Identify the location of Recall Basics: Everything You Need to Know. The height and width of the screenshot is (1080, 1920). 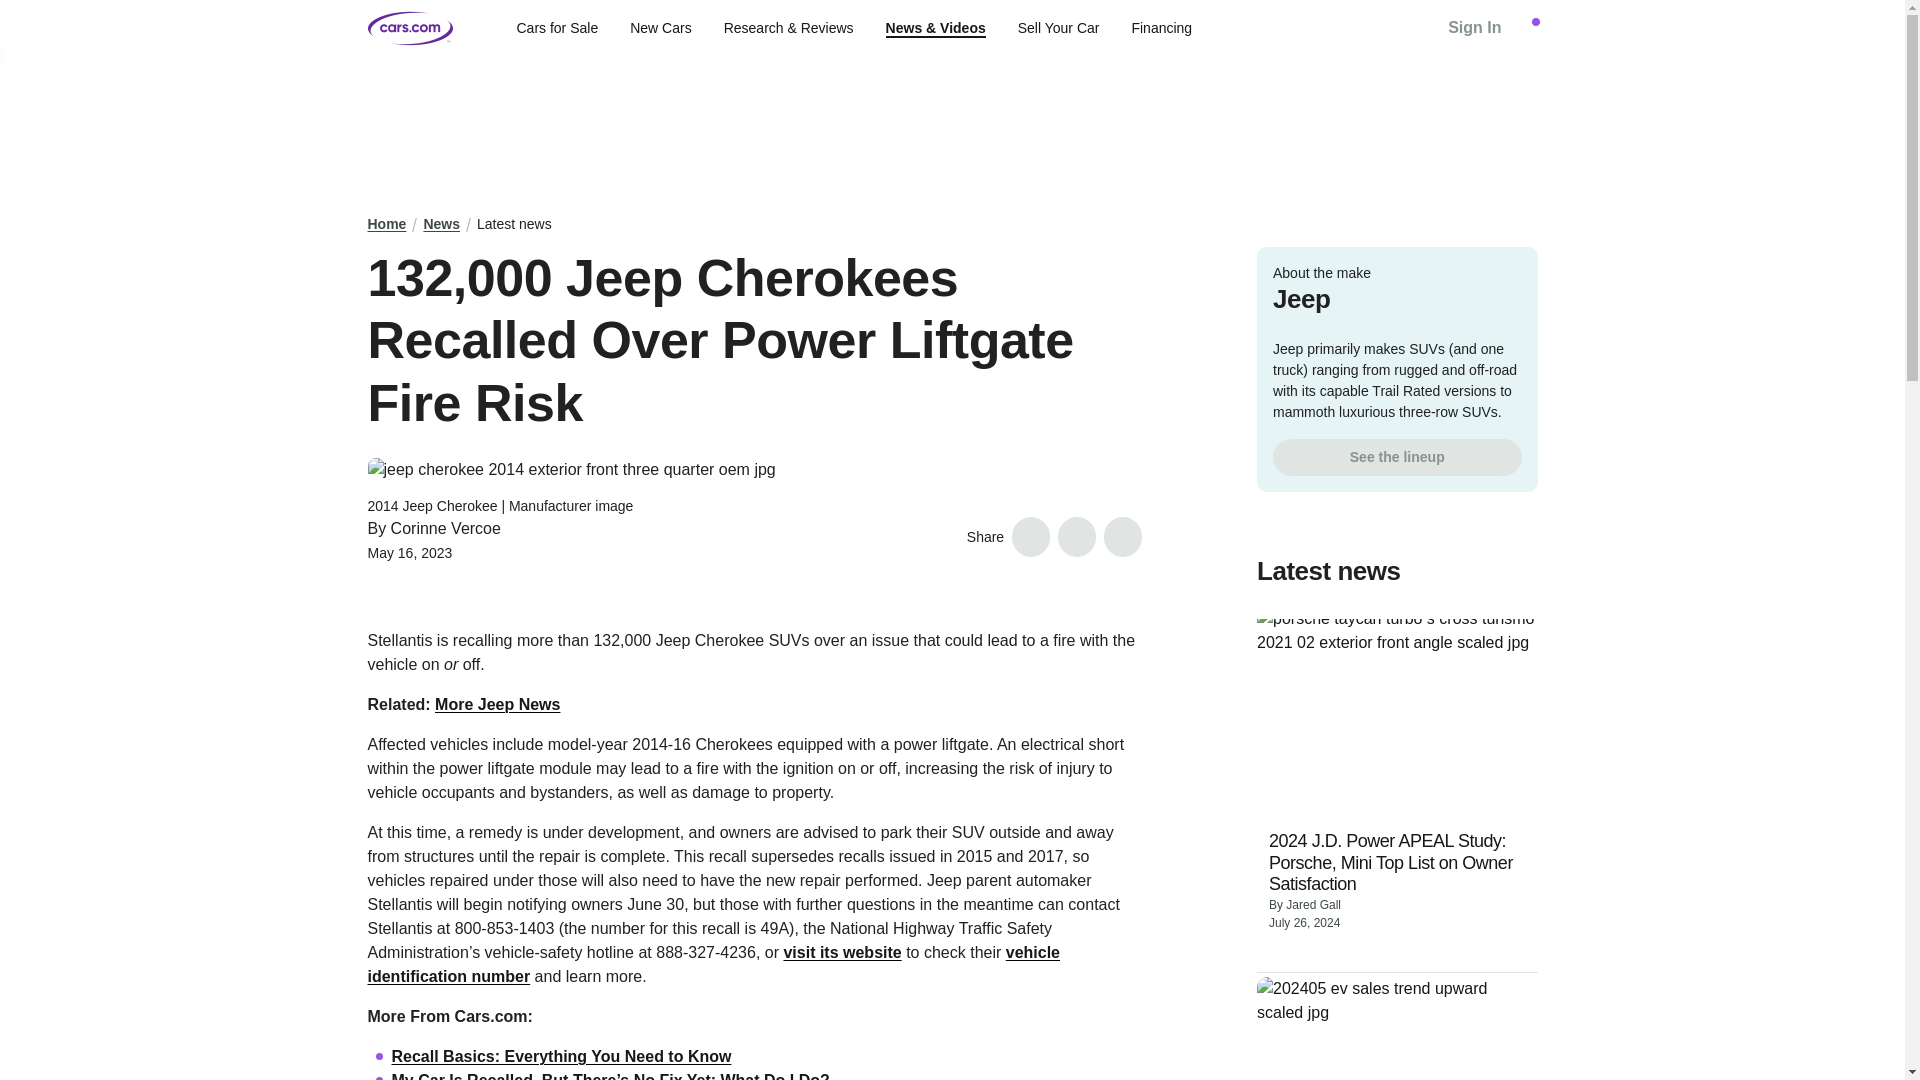
(561, 1056).